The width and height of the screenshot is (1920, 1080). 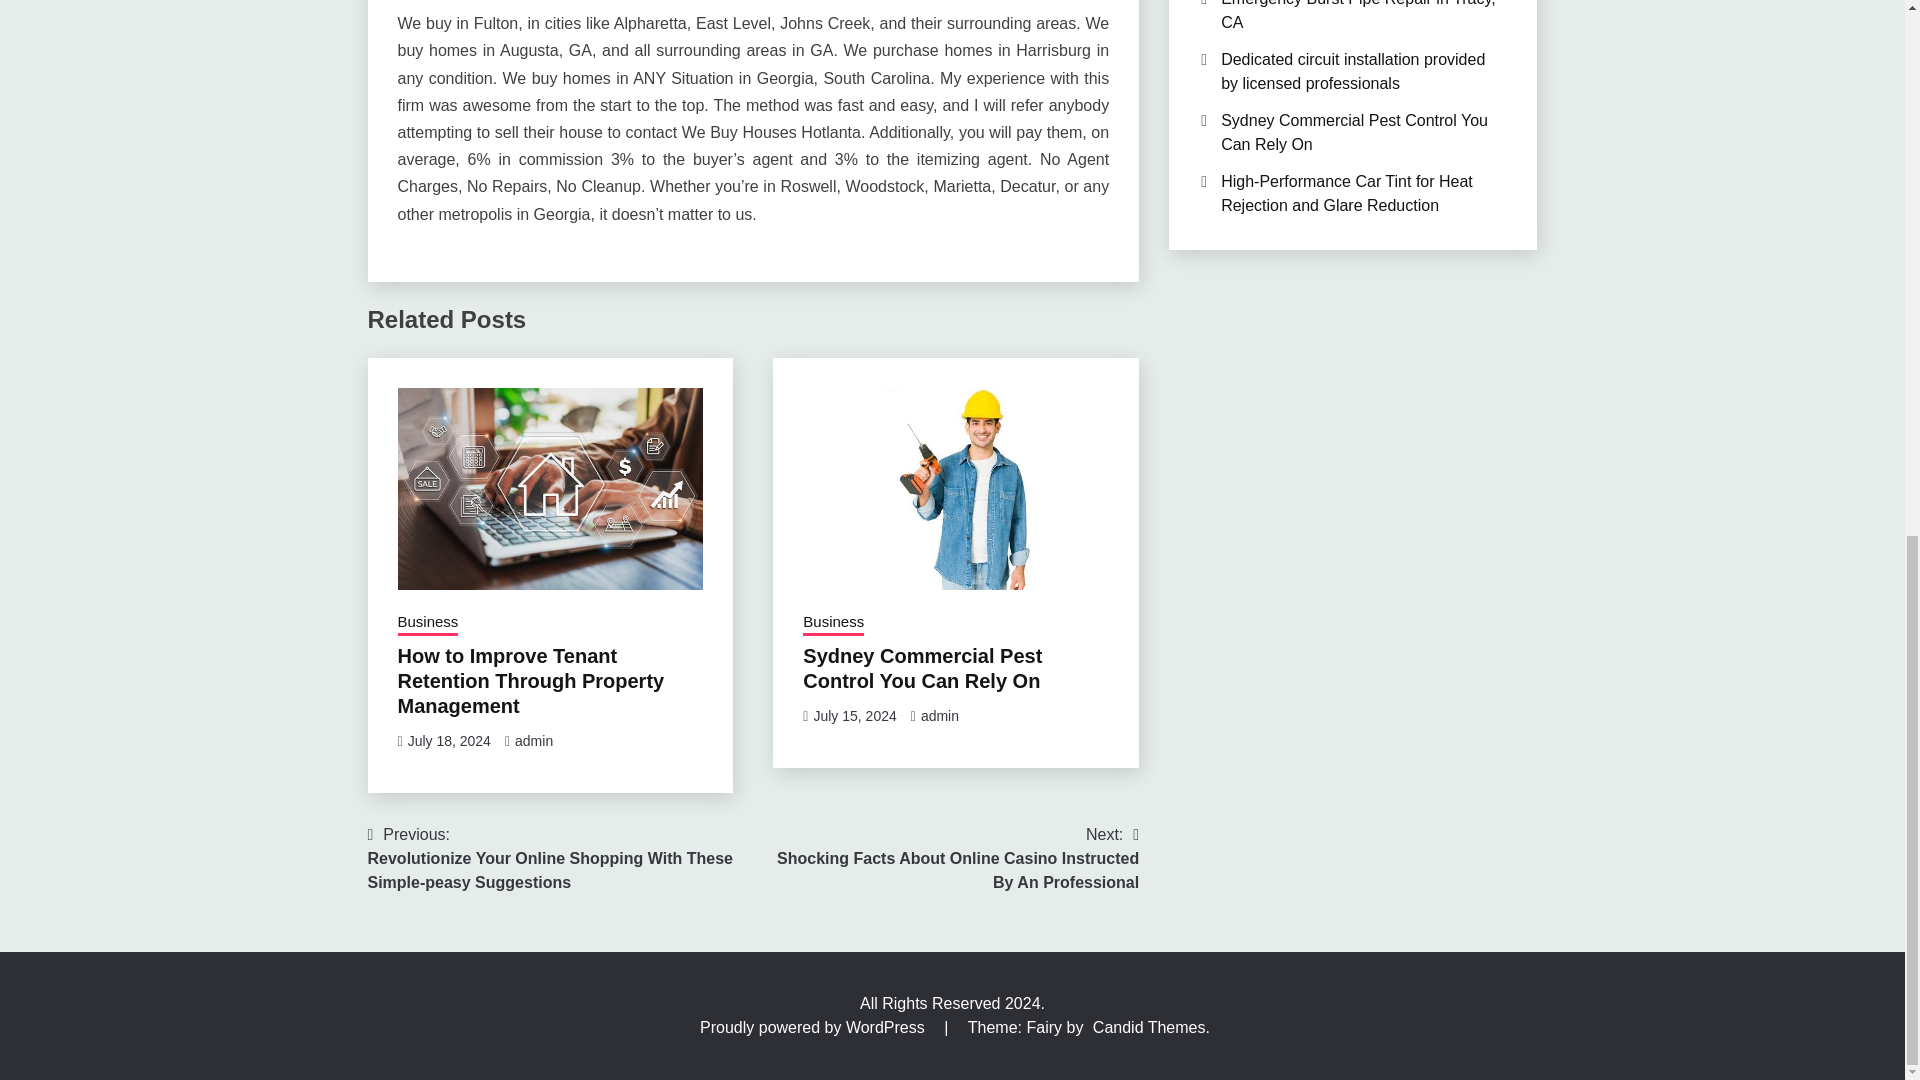 What do you see at coordinates (922, 668) in the screenshot?
I see `Sydney Commercial Pest Control You Can Rely On` at bounding box center [922, 668].